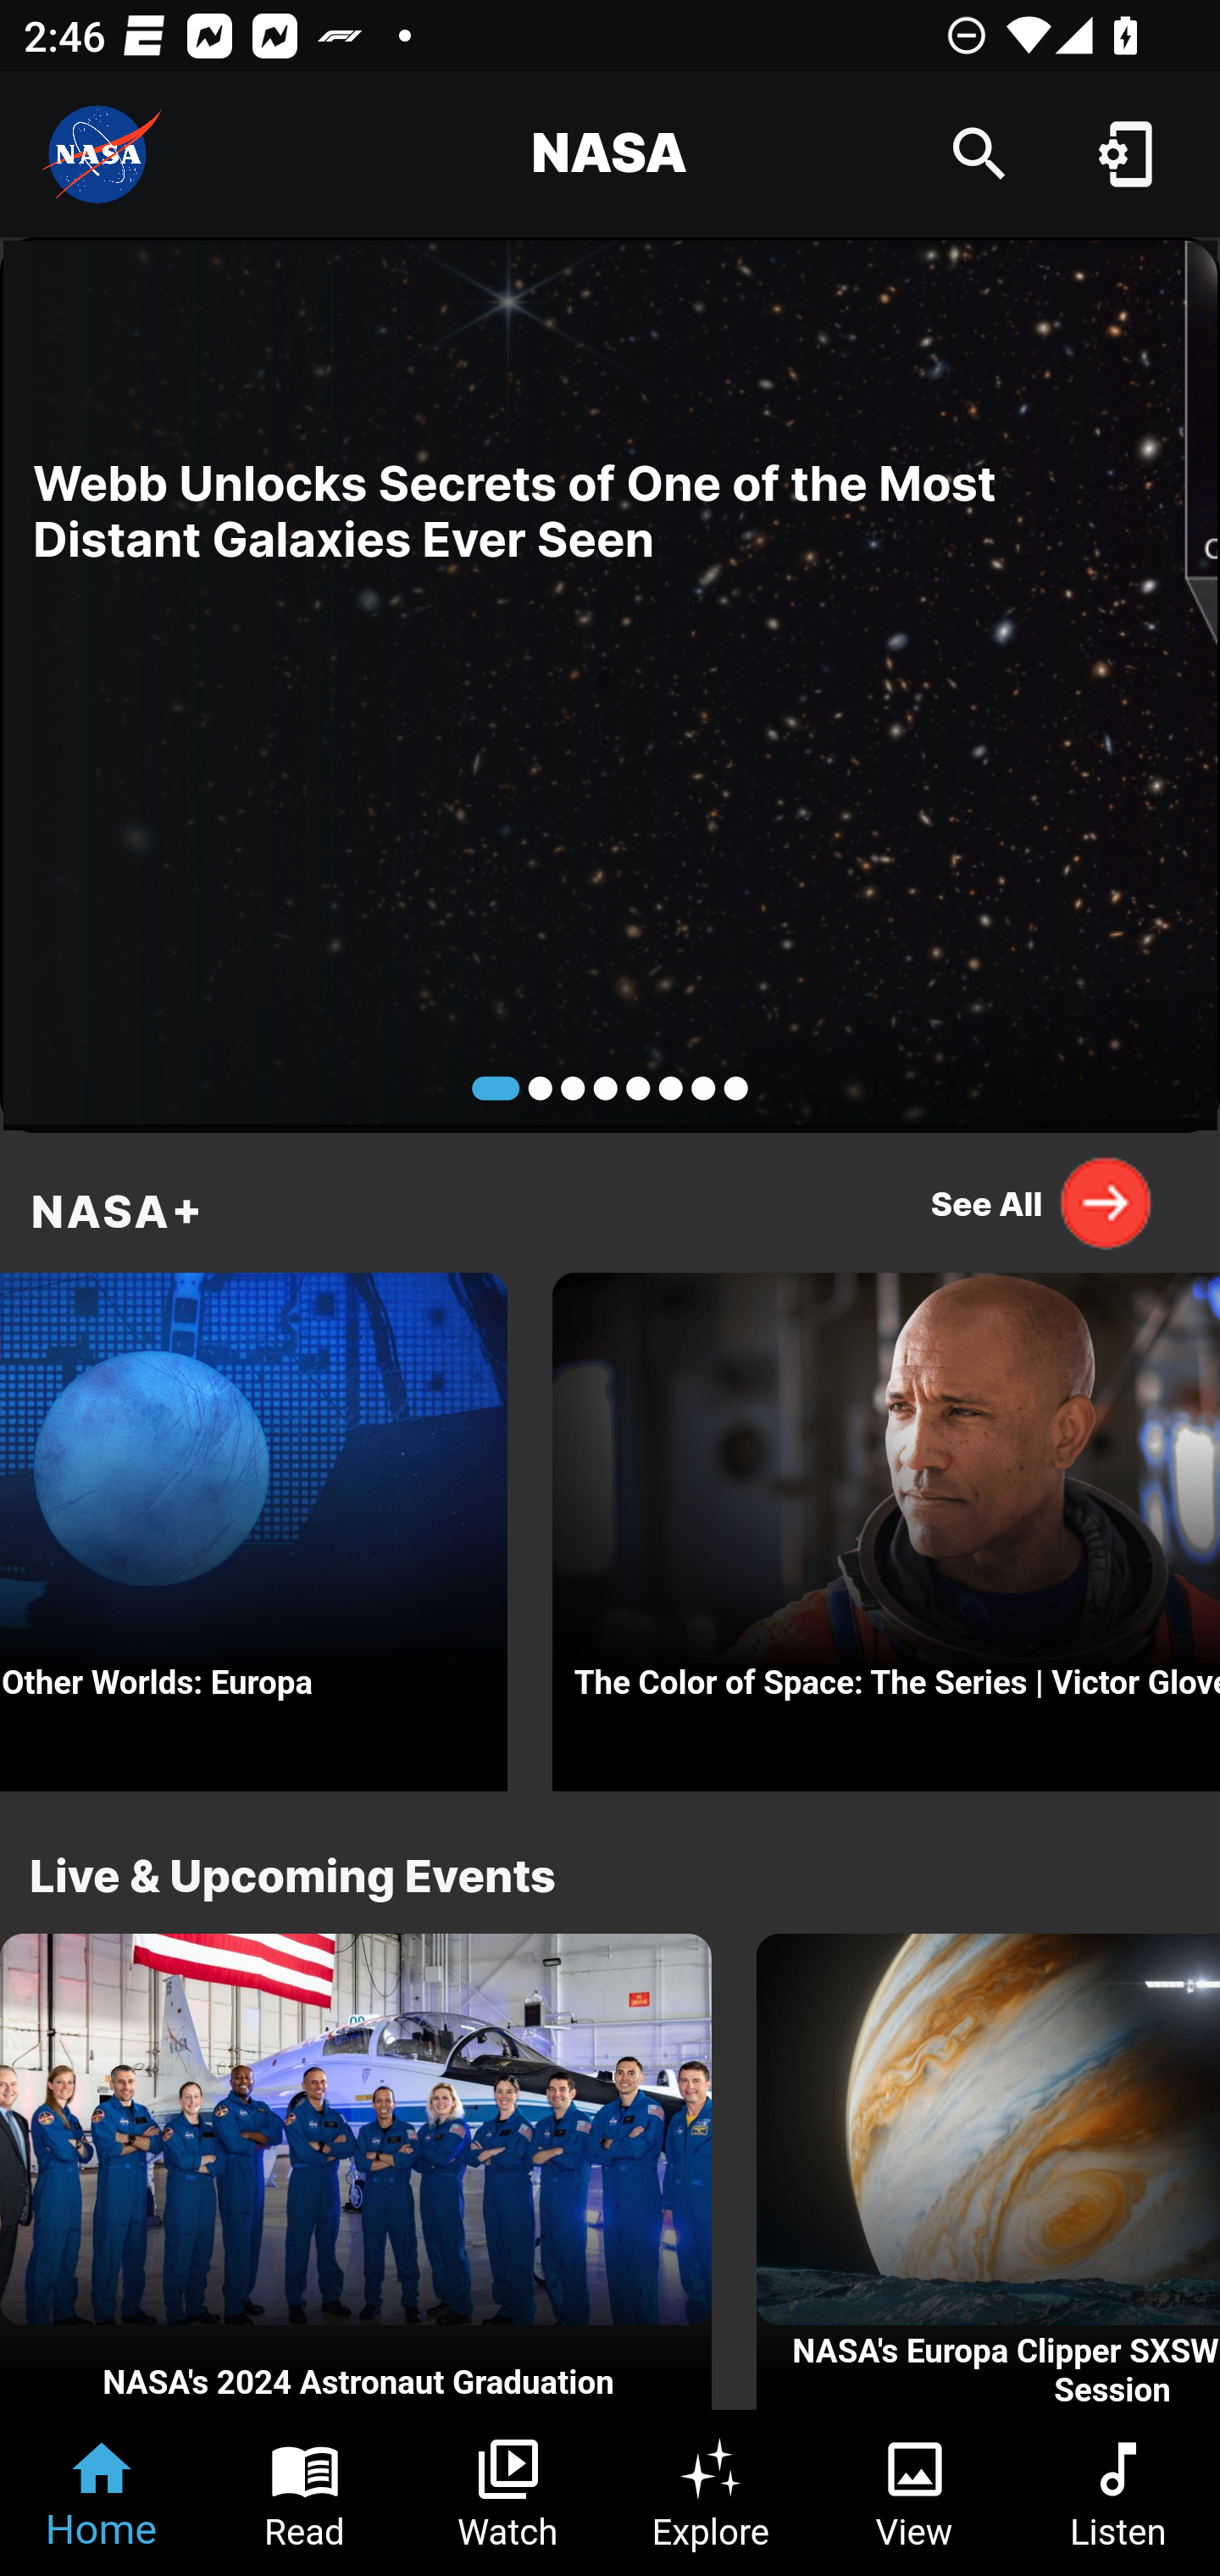  Describe the element at coordinates (988, 2173) in the screenshot. I see `NASA's Europa Clipper SXSW 2024 Opening Session` at that location.